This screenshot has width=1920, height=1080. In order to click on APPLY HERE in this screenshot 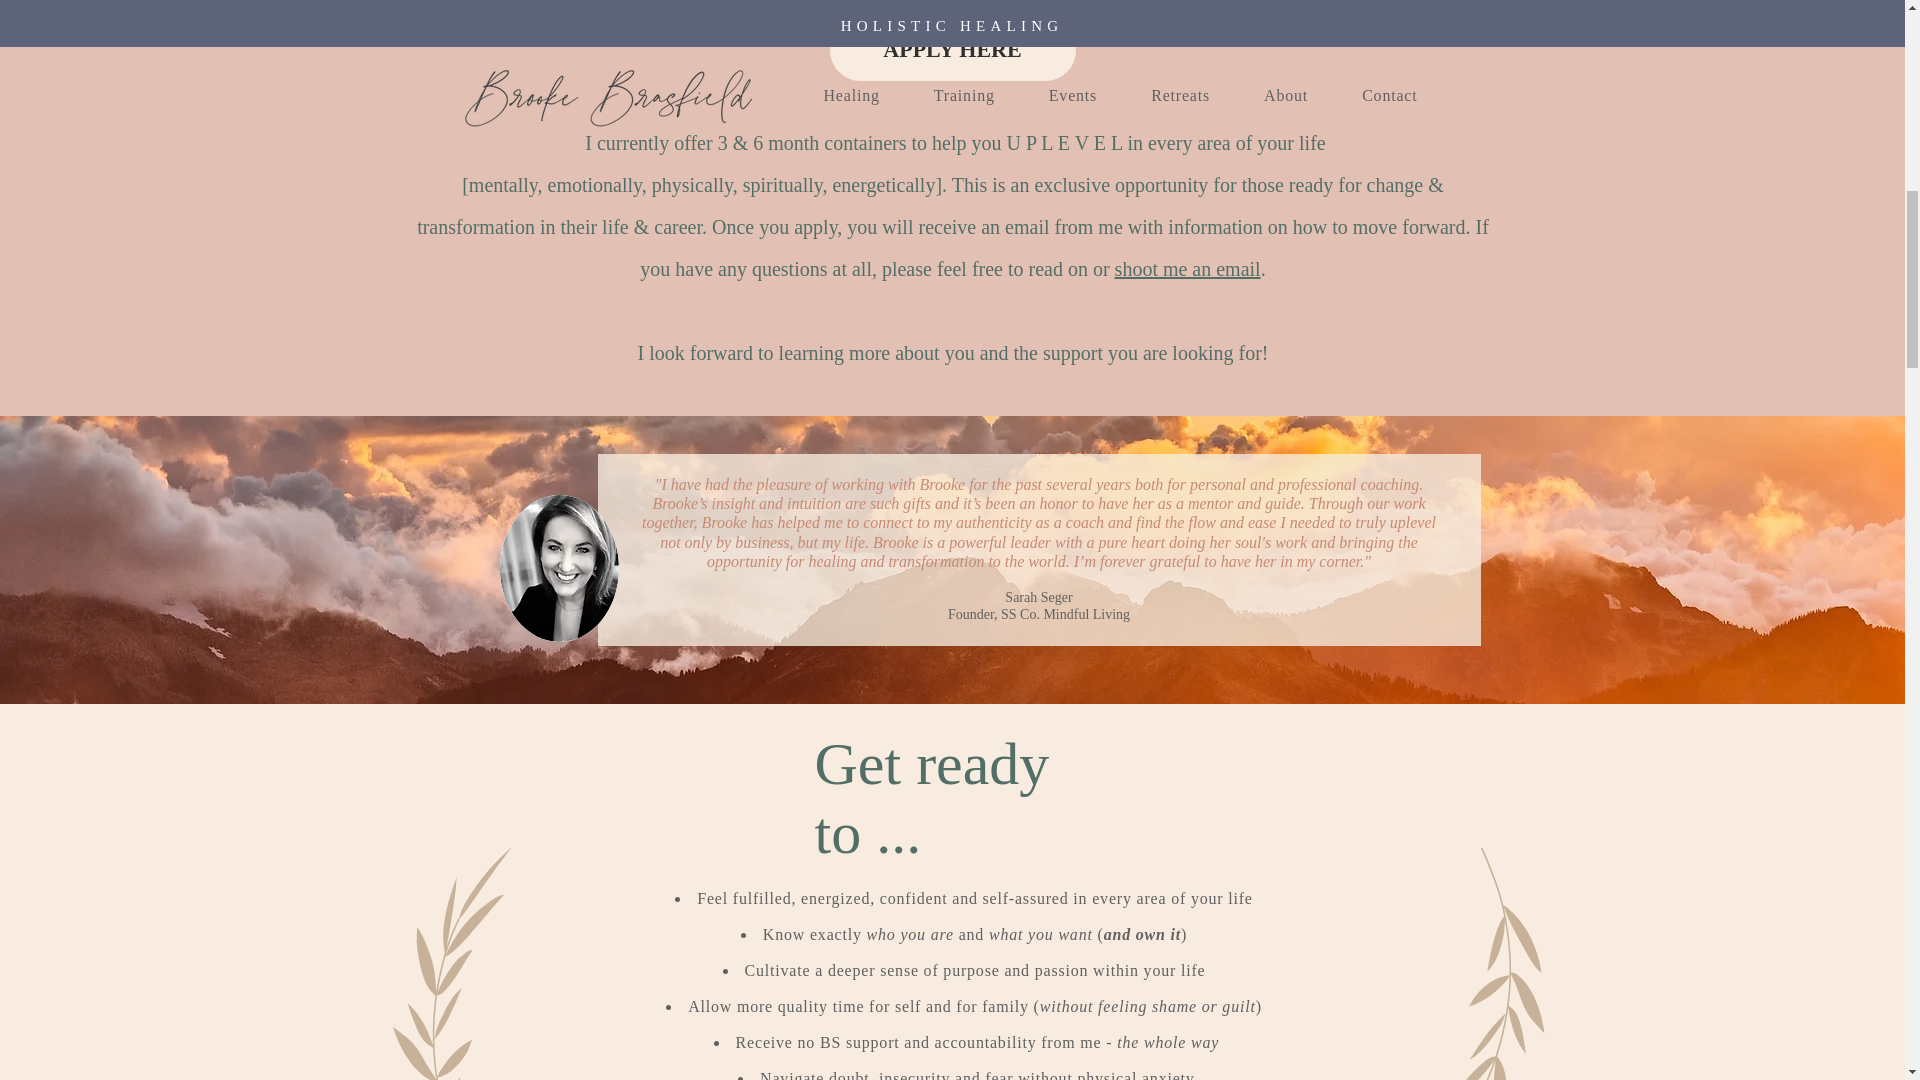, I will do `click(952, 50)`.